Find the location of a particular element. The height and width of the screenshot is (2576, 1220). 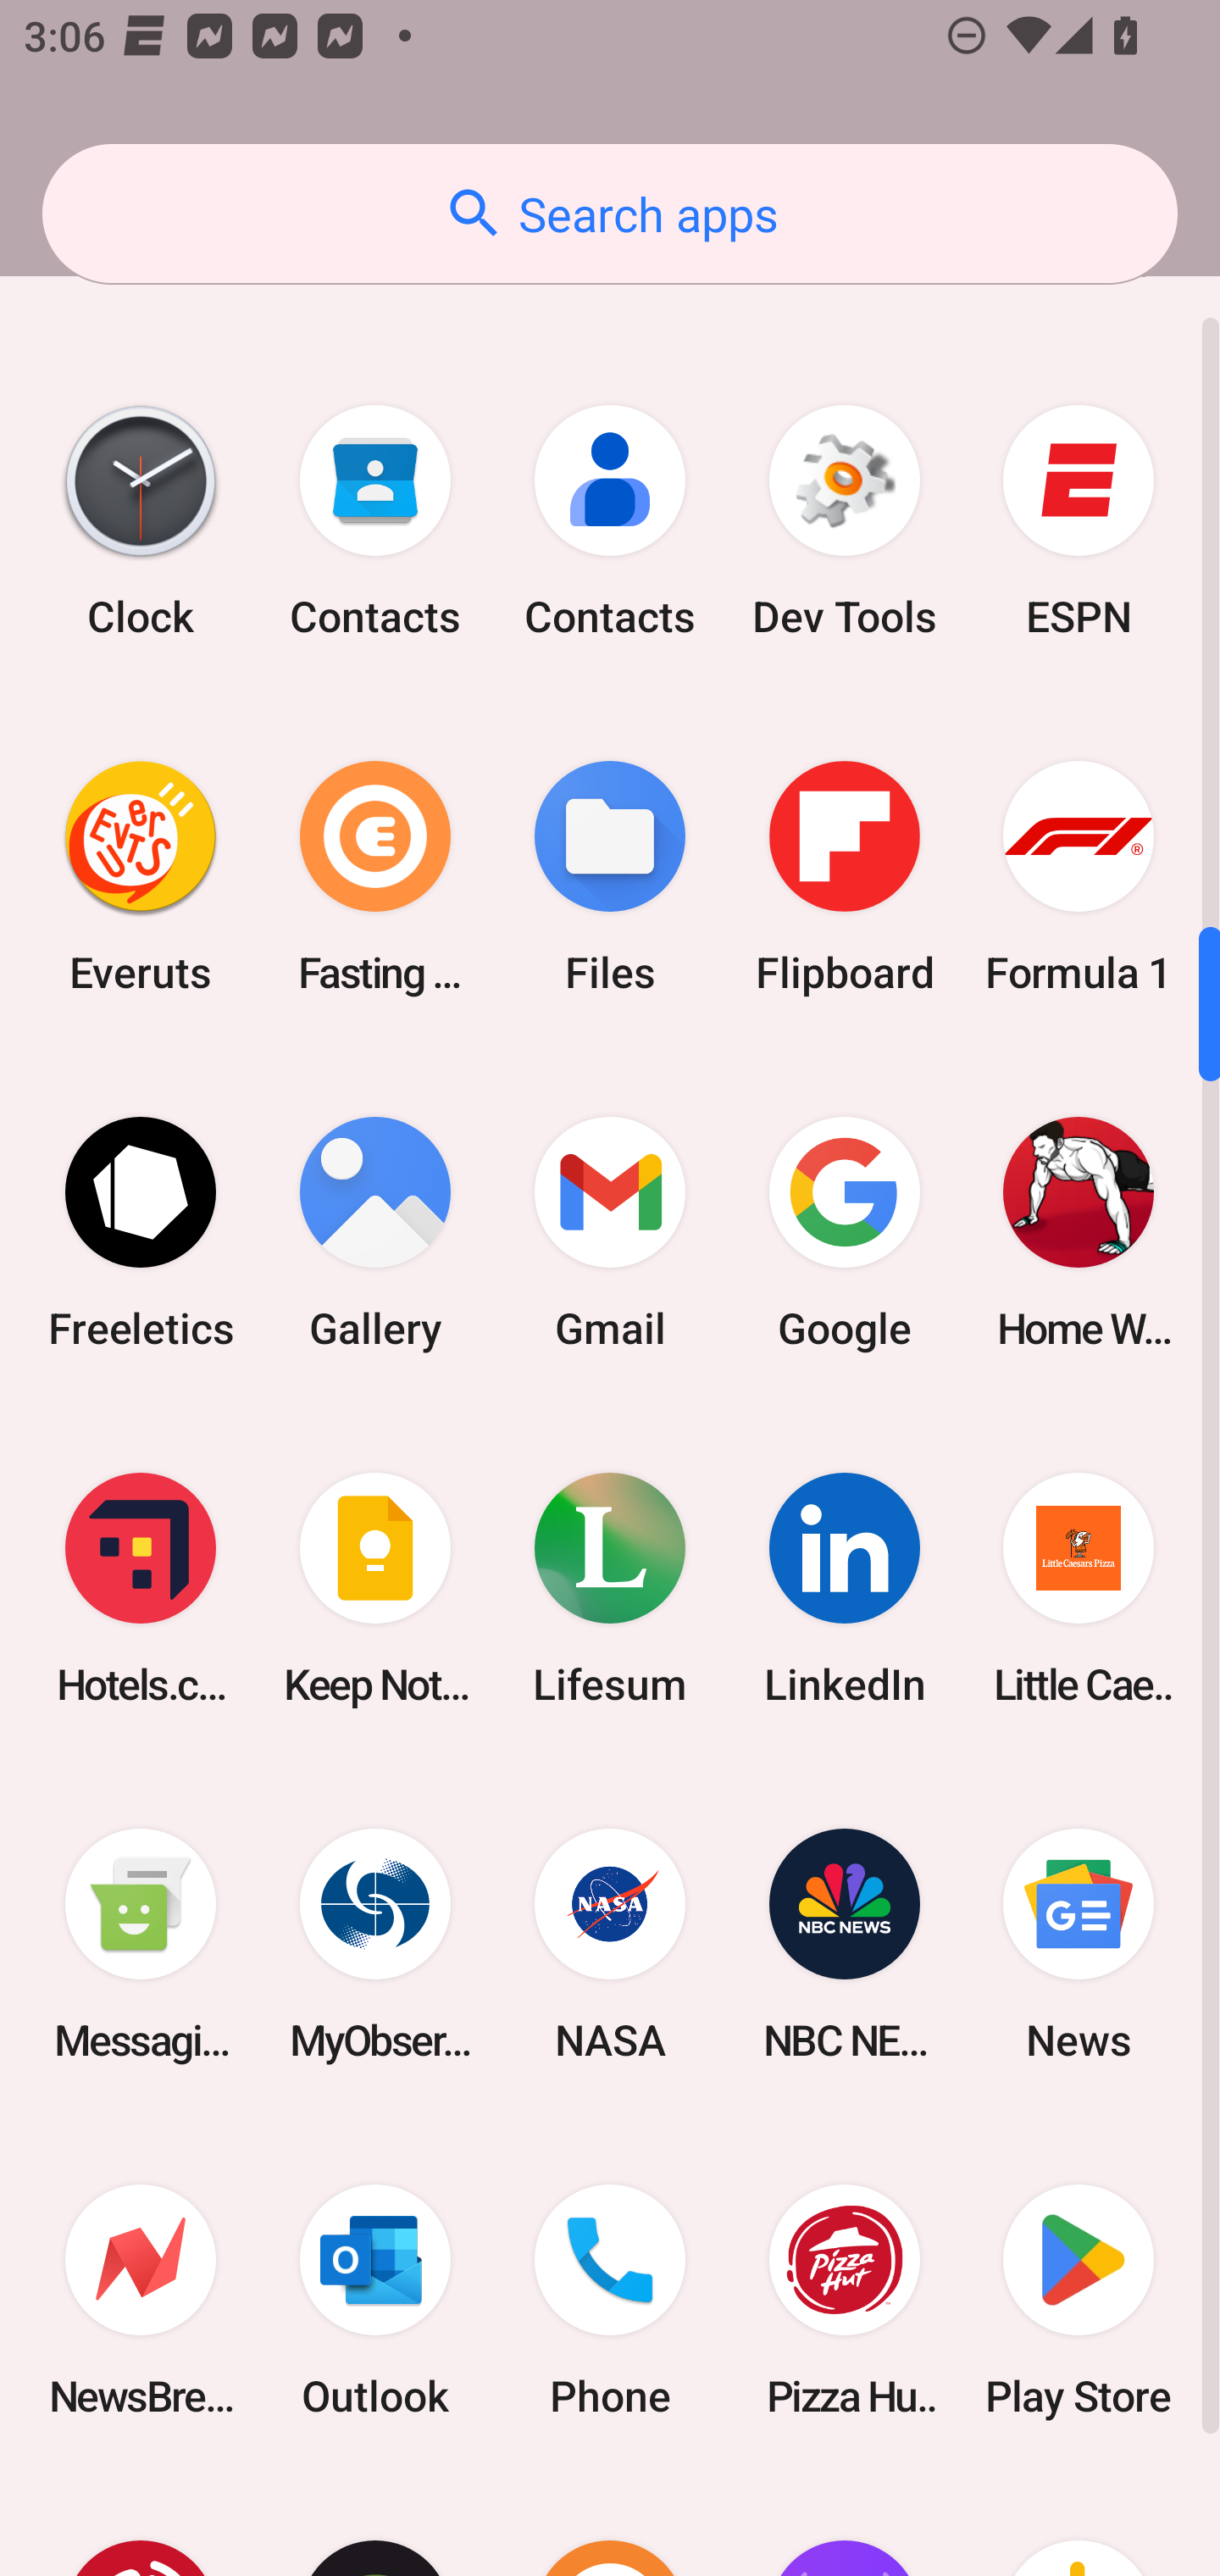

Flipboard is located at coordinates (844, 876).